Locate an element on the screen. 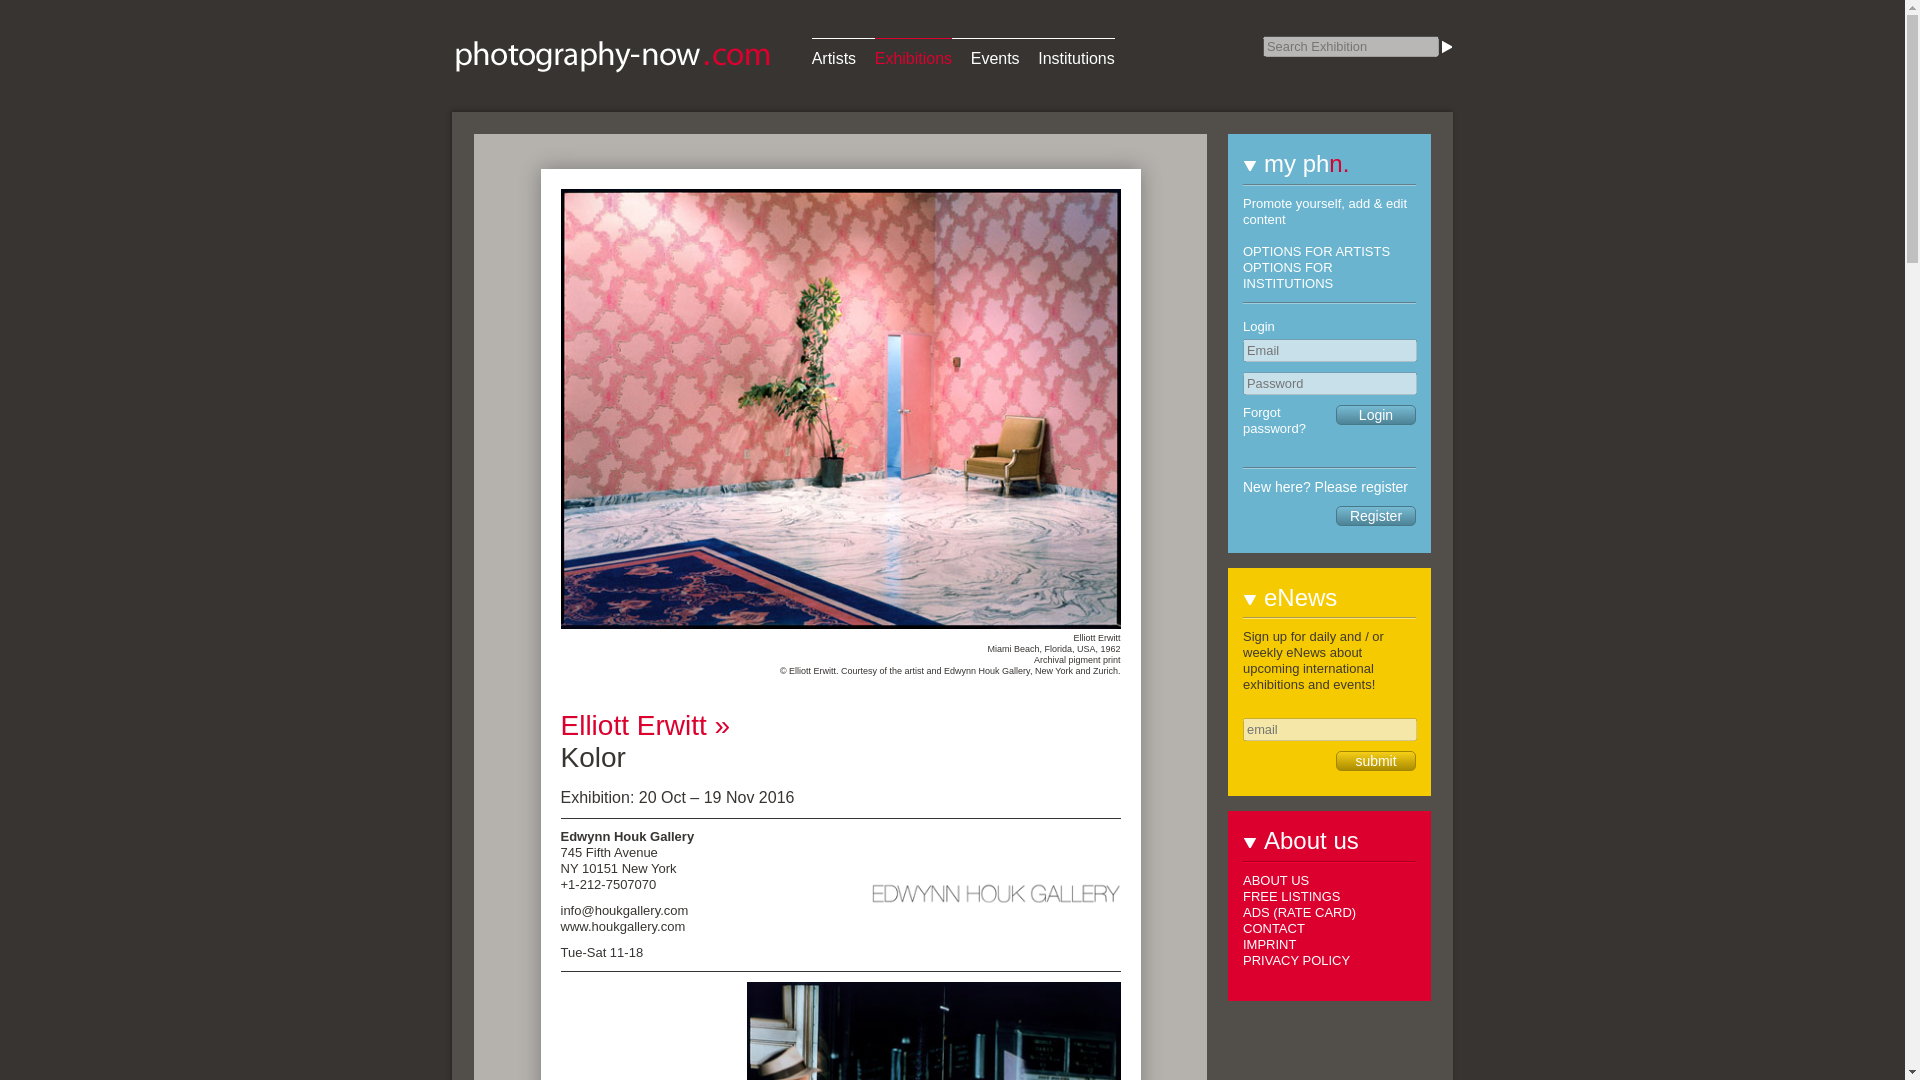  Artists is located at coordinates (834, 53).